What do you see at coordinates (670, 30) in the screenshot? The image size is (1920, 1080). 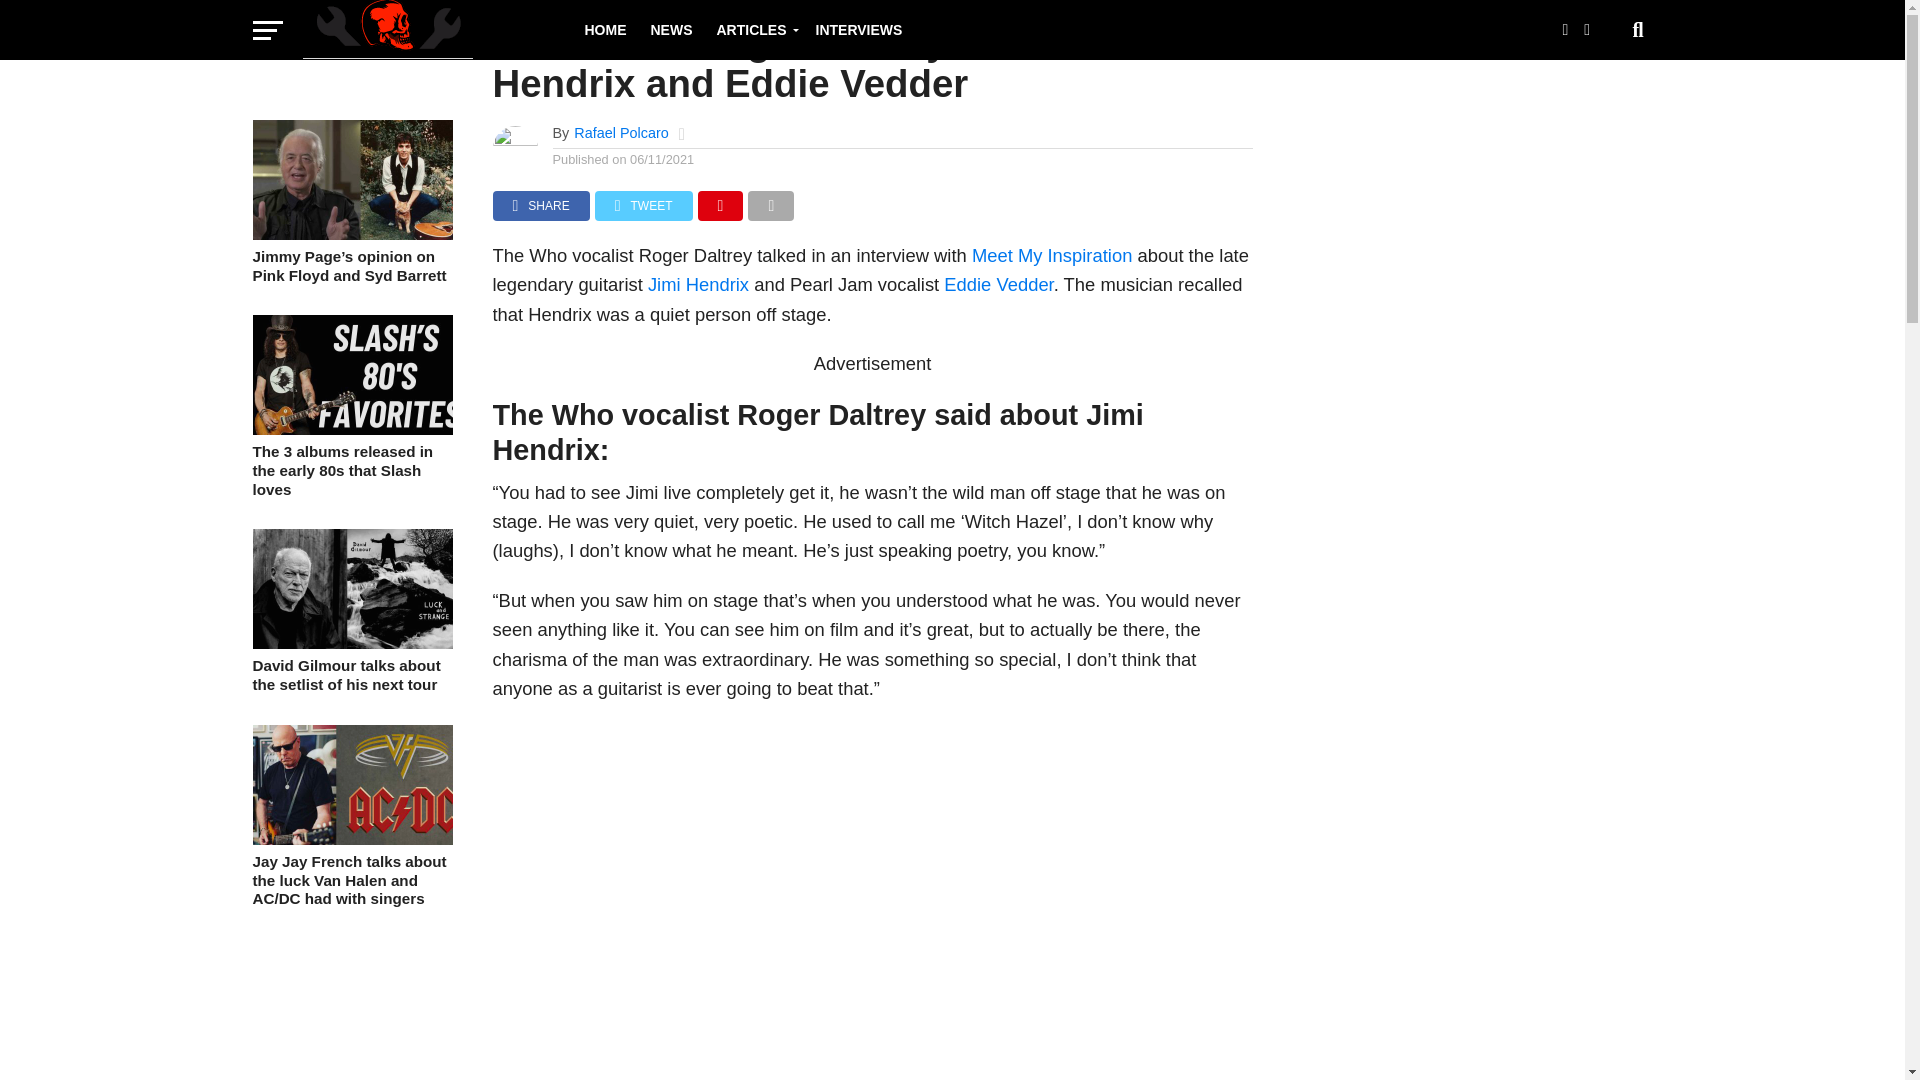 I see `NEWS` at bounding box center [670, 30].